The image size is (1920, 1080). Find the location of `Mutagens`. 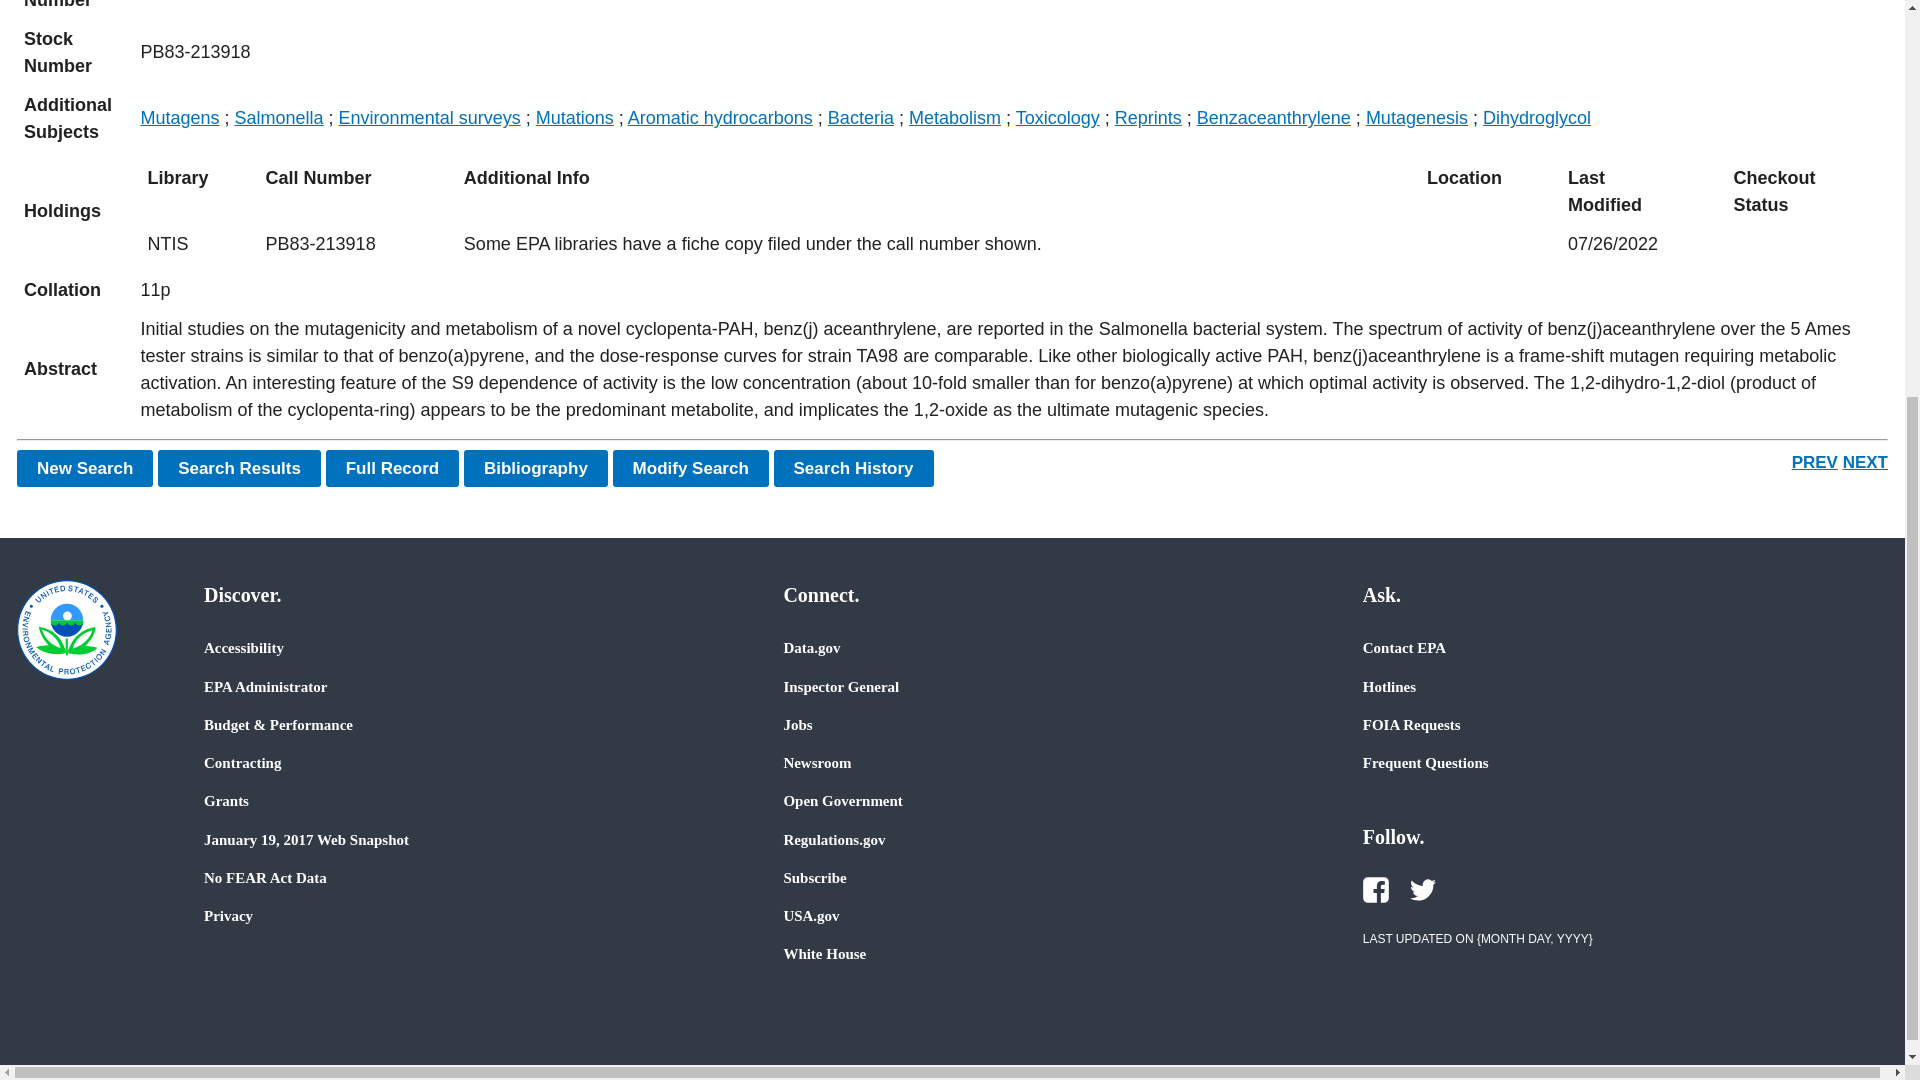

Mutagens is located at coordinates (179, 118).